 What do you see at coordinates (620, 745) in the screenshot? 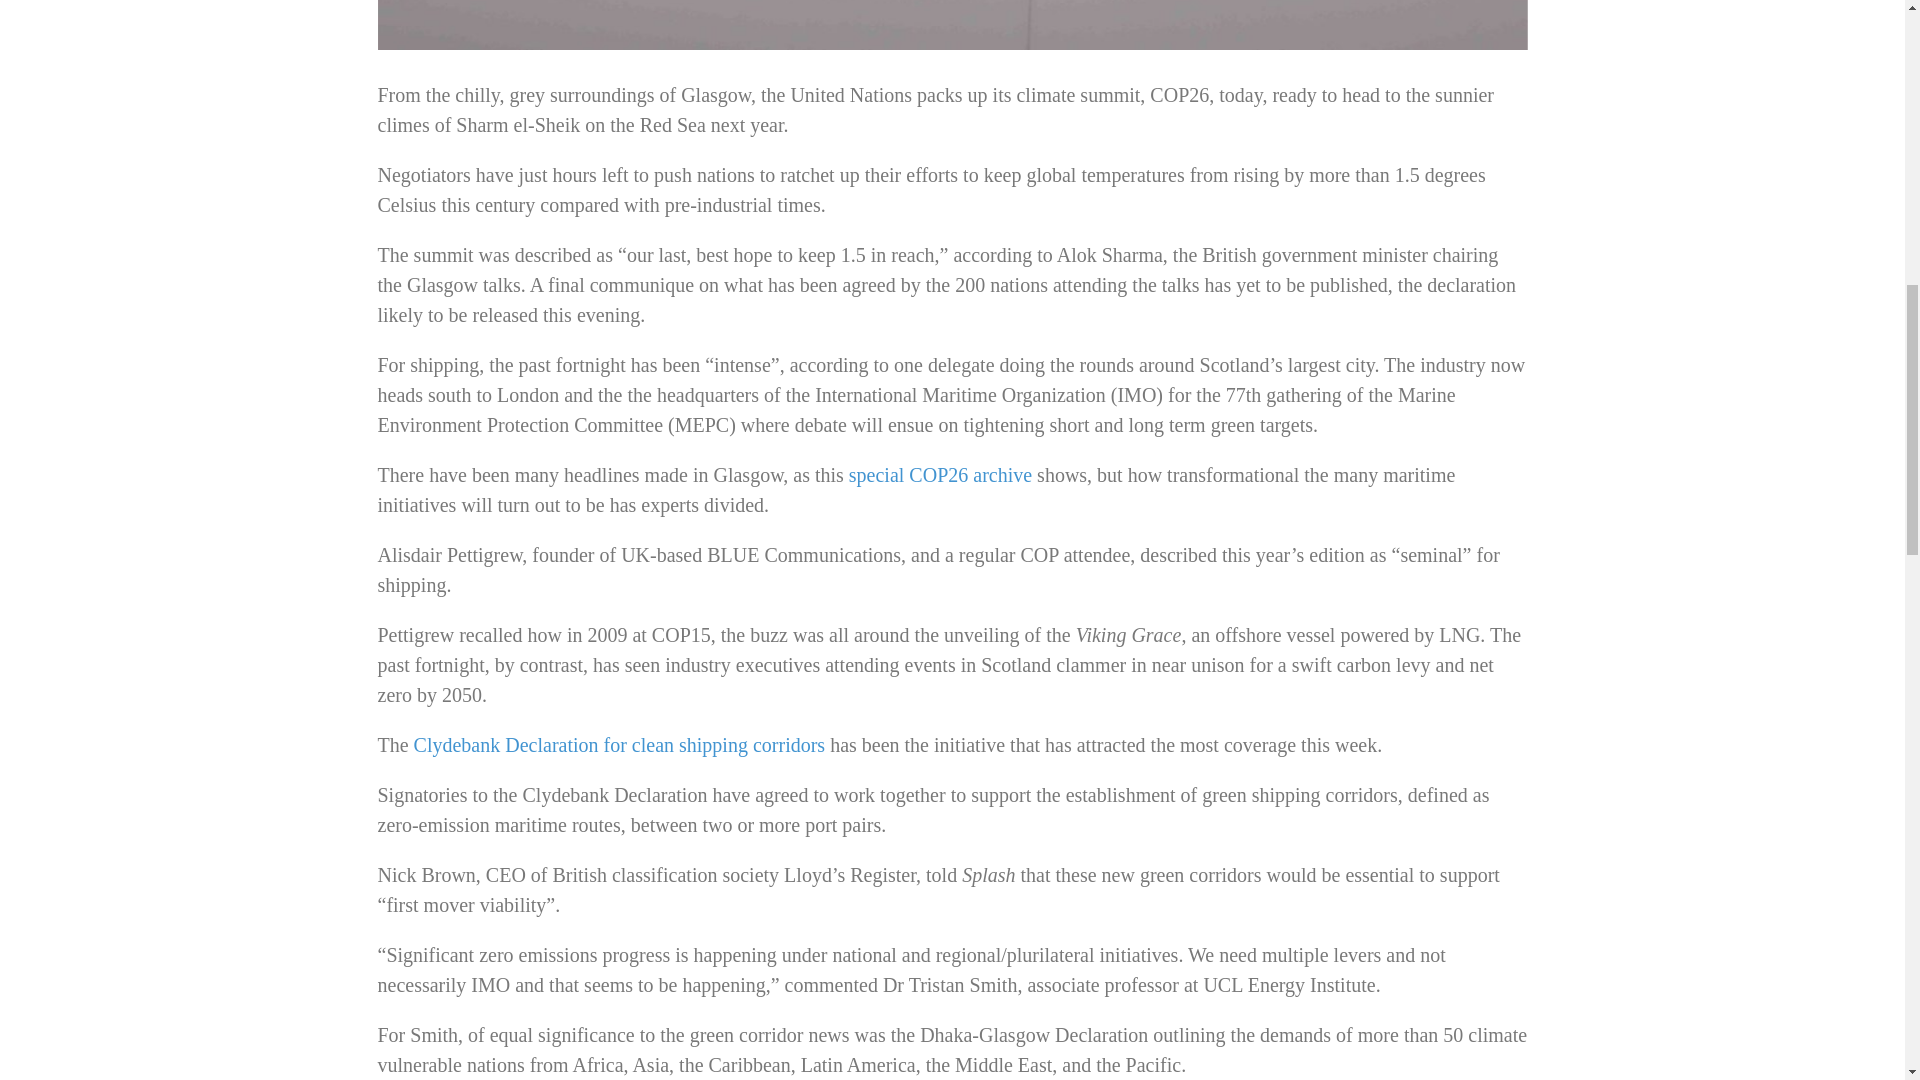
I see `Clydebank Declaration for clean shipping corridors` at bounding box center [620, 745].